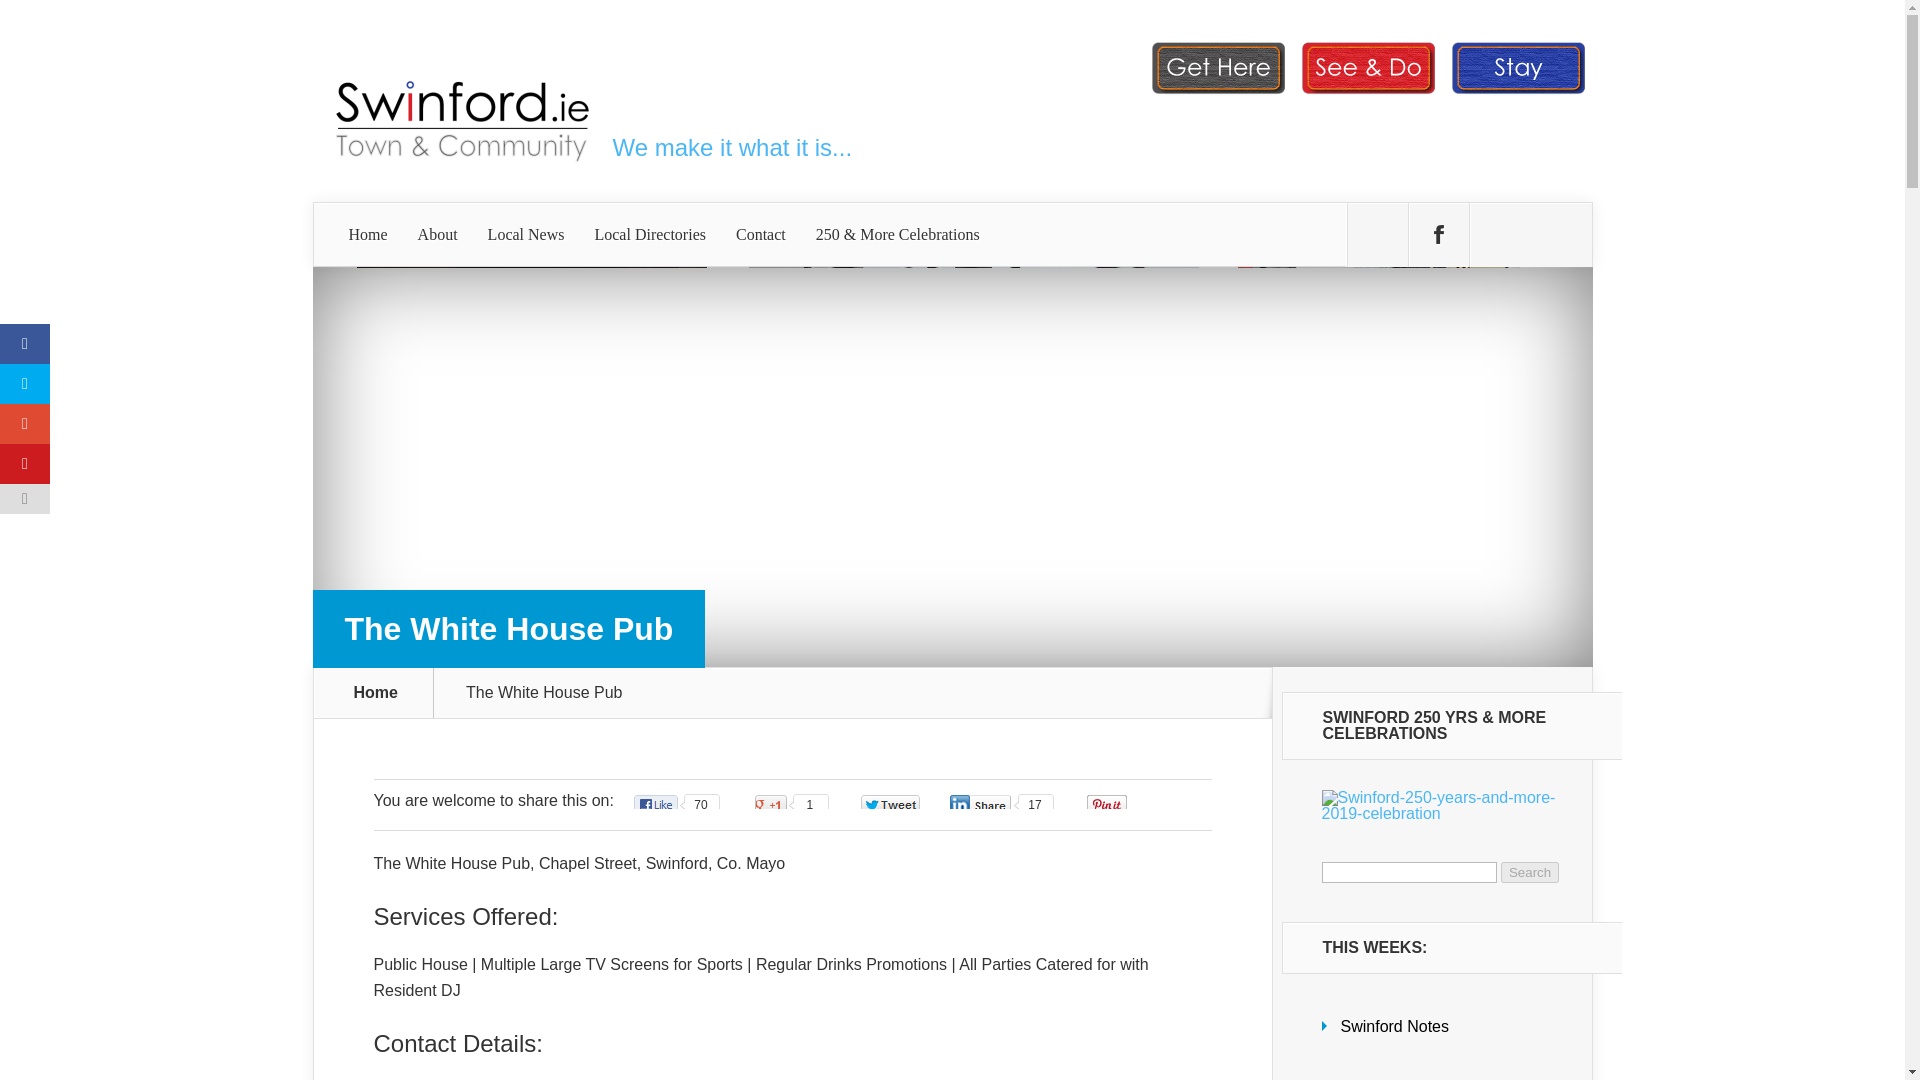 This screenshot has height=1080, width=1920. What do you see at coordinates (760, 234) in the screenshot?
I see `Contact` at bounding box center [760, 234].